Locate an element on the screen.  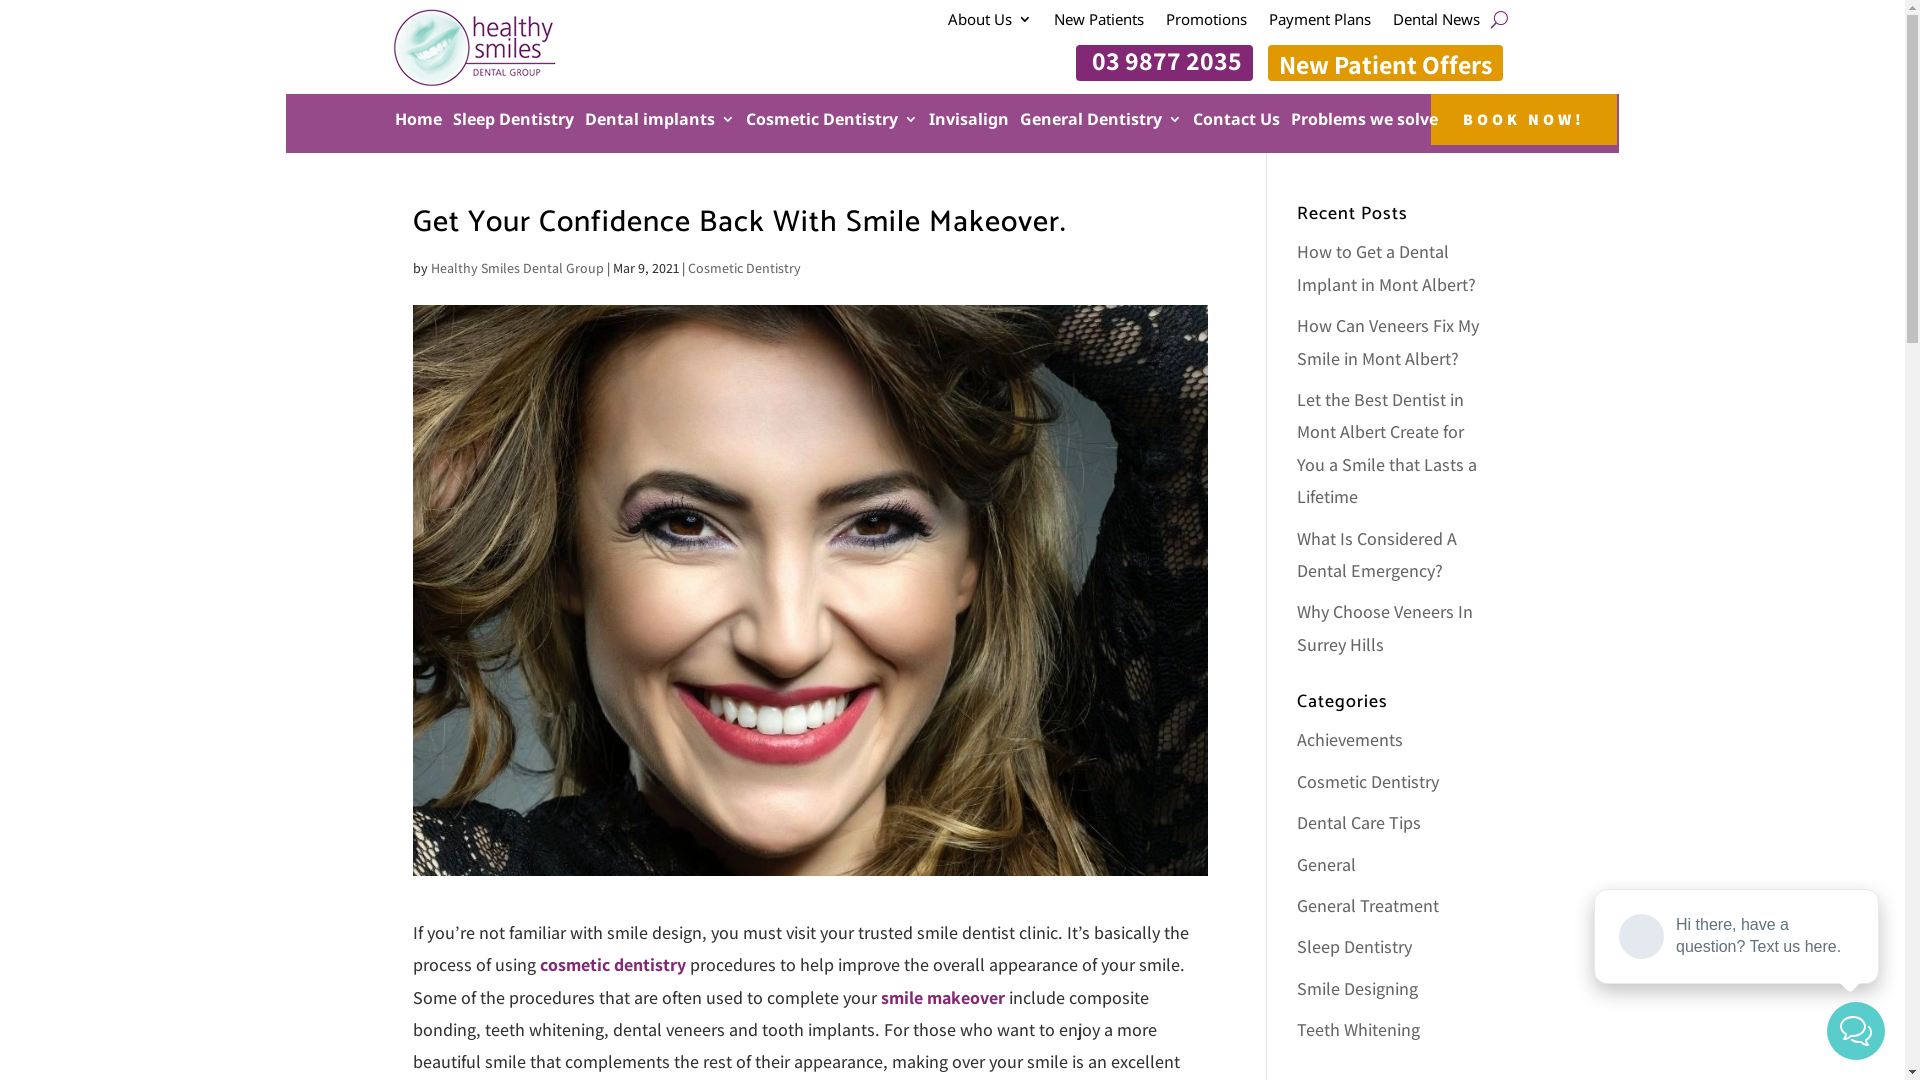
03 9877 2035 is located at coordinates (1164, 63).